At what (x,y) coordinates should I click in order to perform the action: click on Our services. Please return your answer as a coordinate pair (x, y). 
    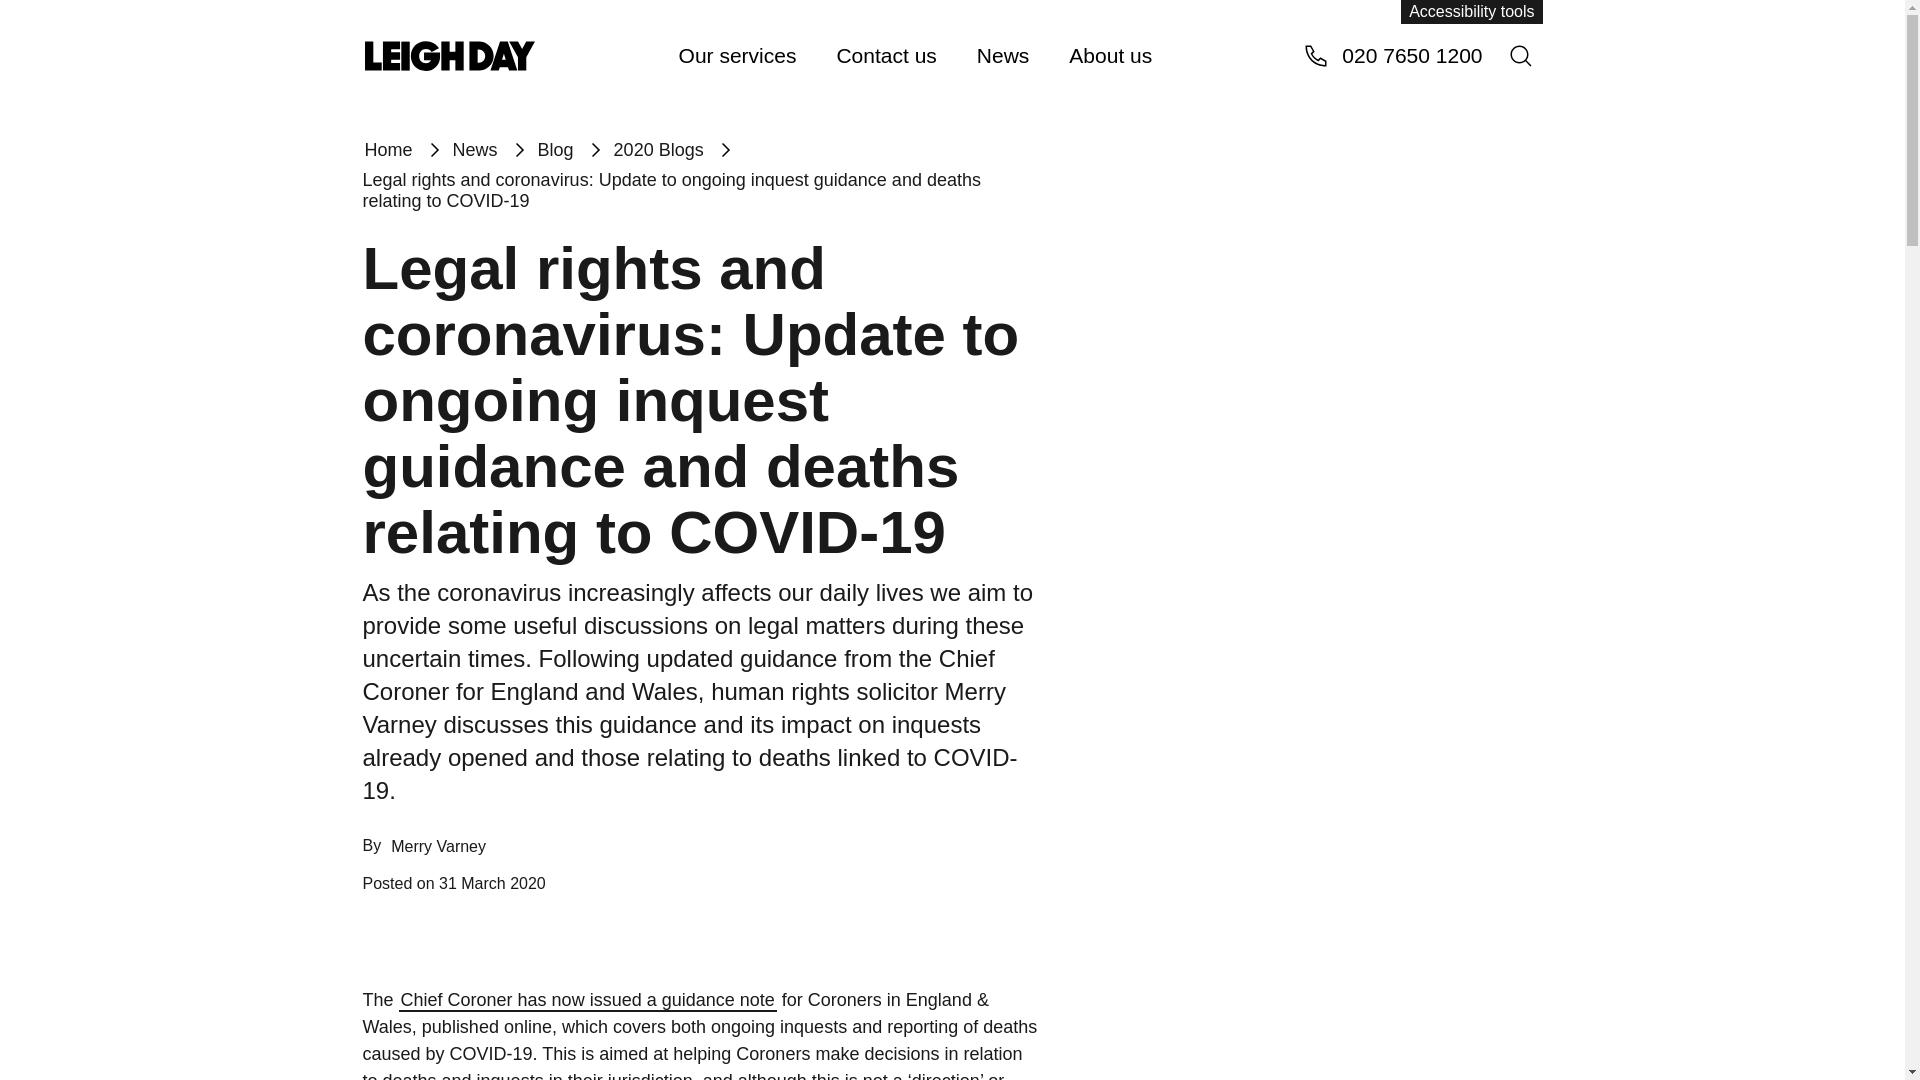
    Looking at the image, I should click on (737, 54).